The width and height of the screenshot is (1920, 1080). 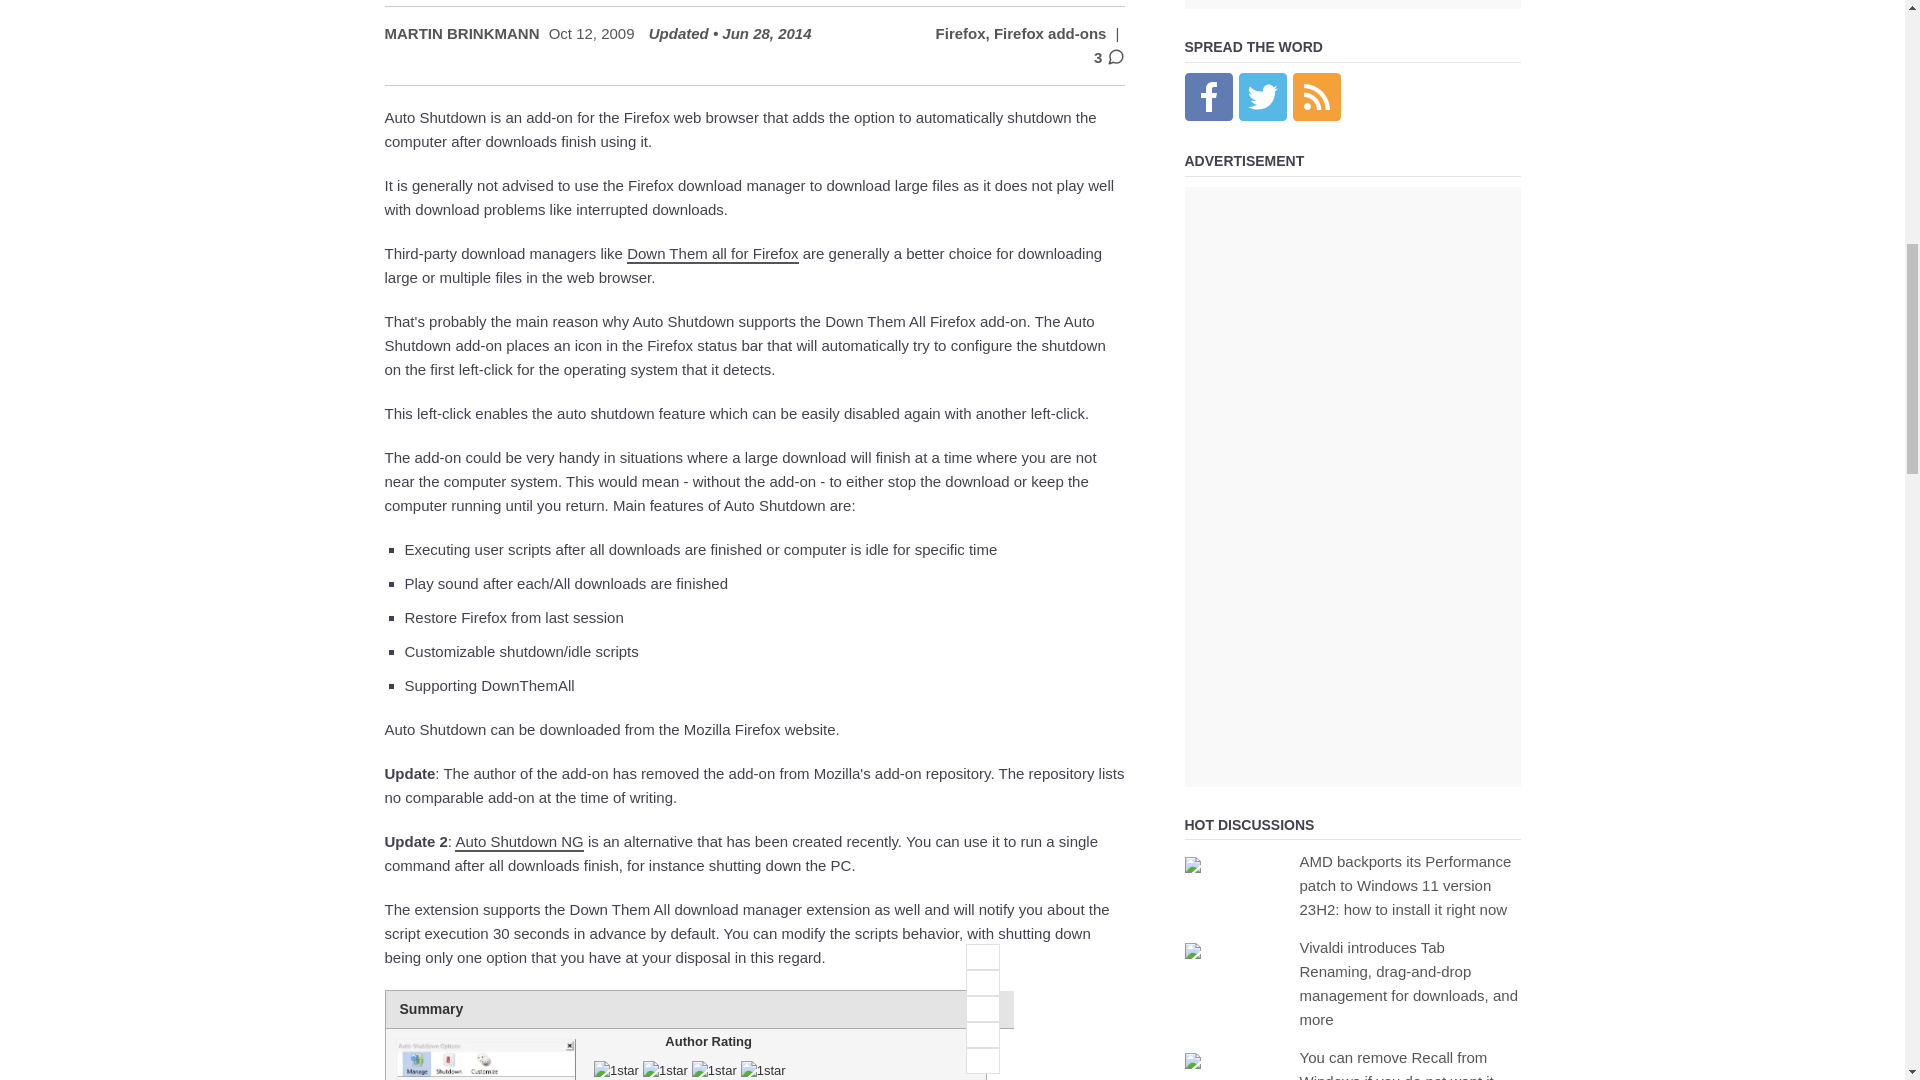 I want to click on 5, so click(x=982, y=1060).